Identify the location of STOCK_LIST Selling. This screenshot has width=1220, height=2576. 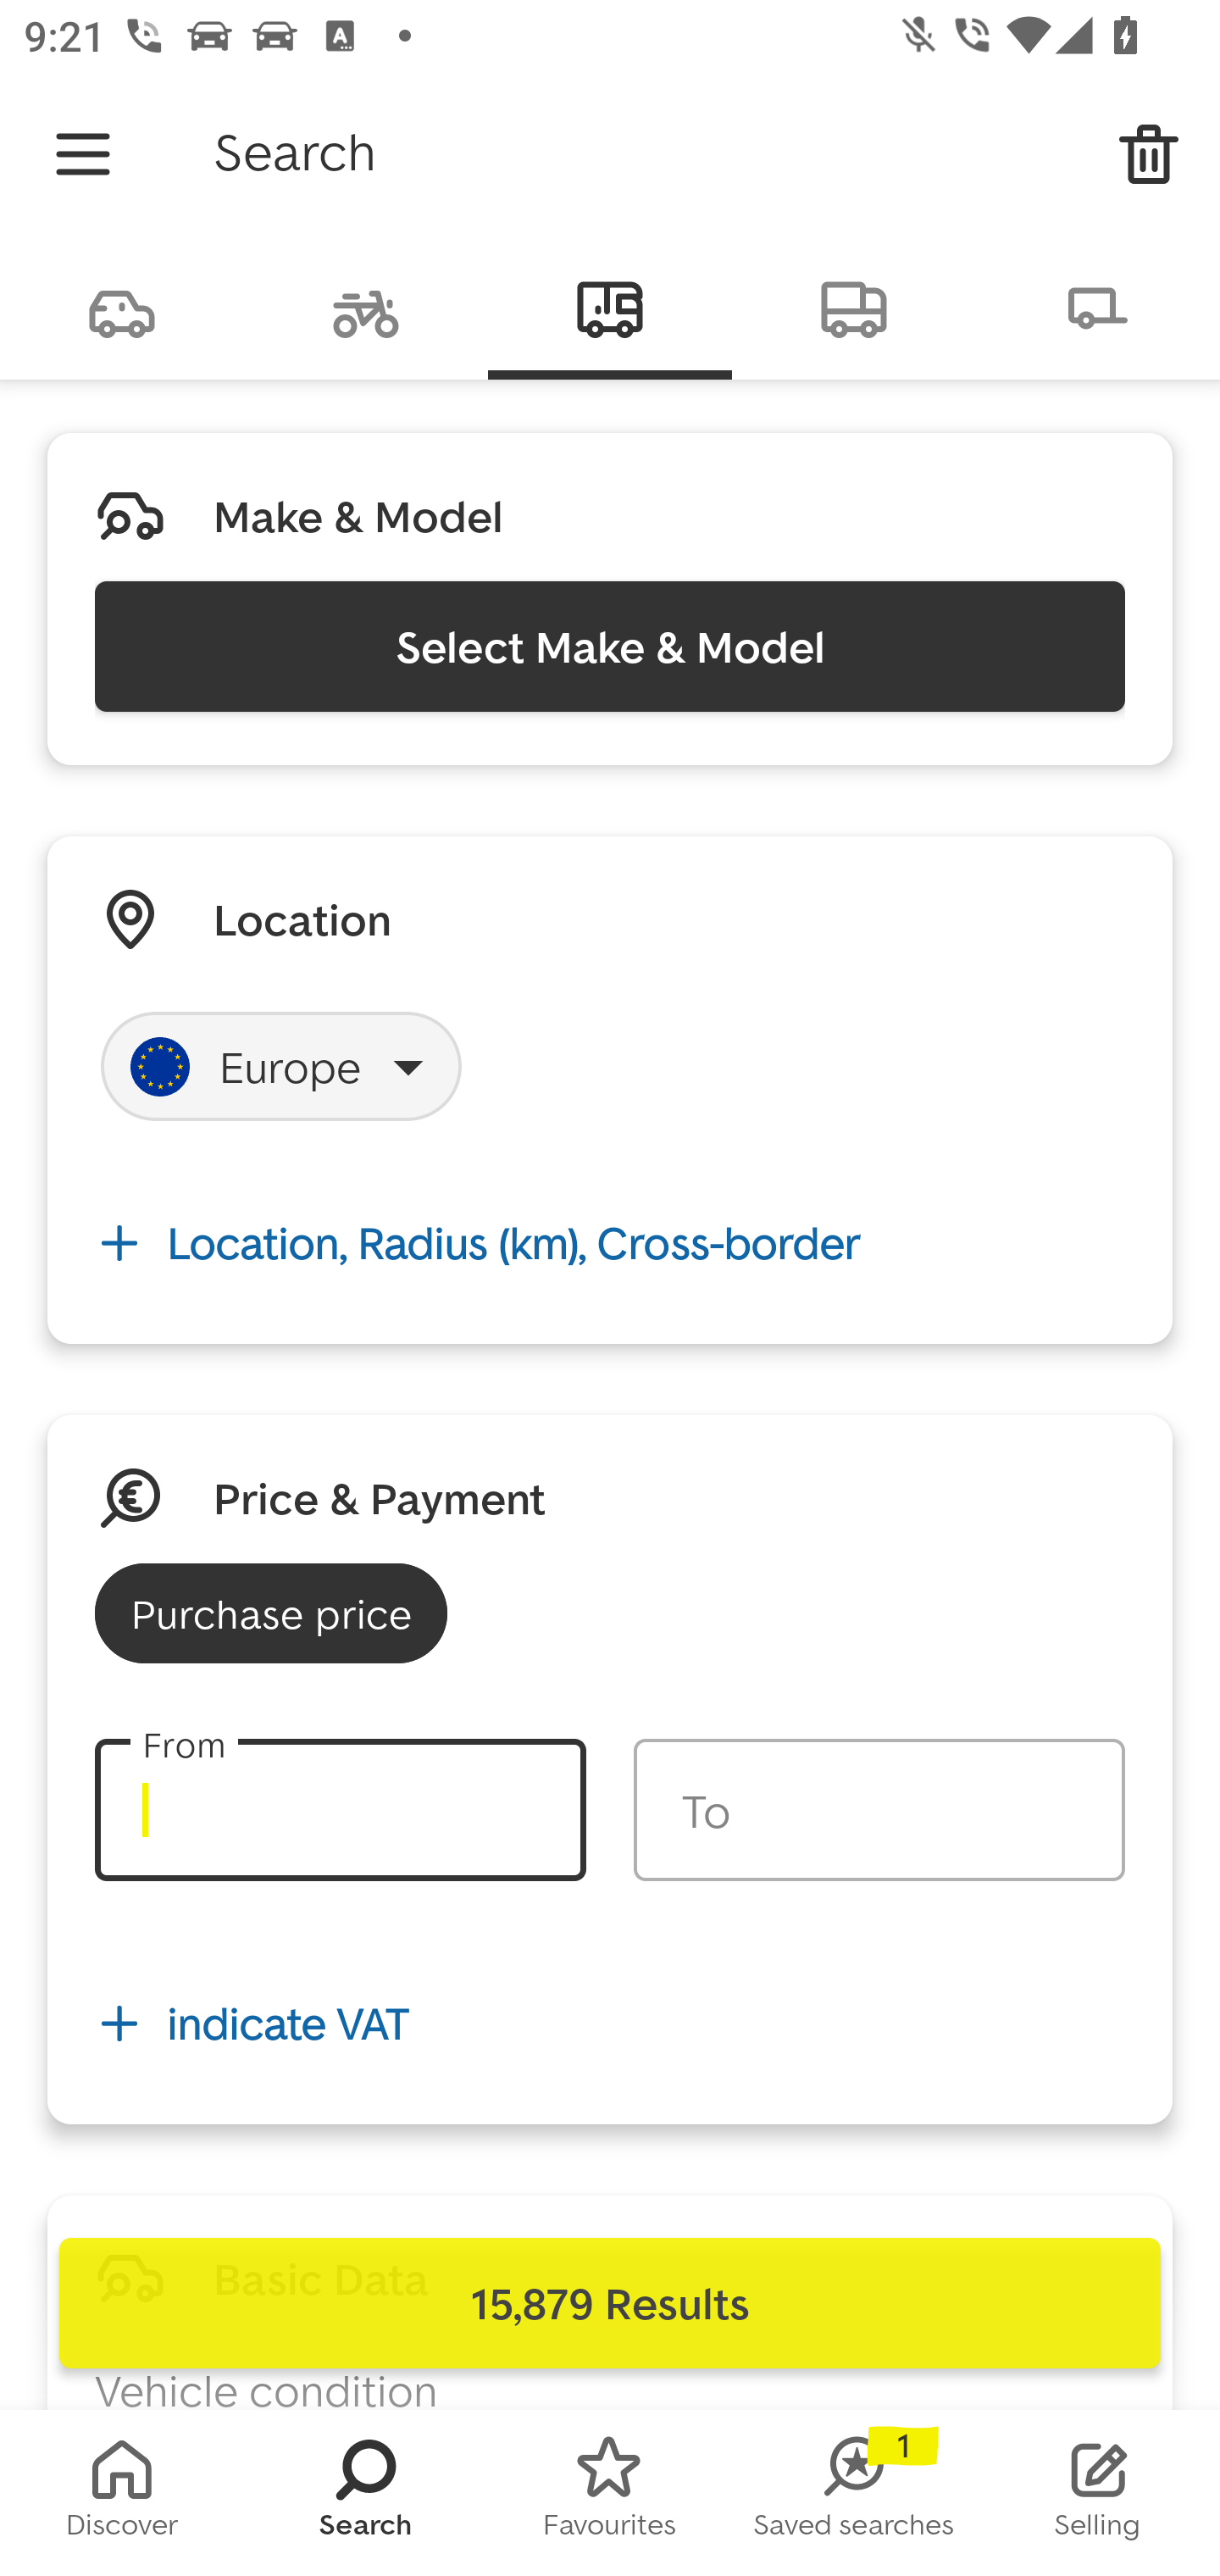
(1098, 2493).